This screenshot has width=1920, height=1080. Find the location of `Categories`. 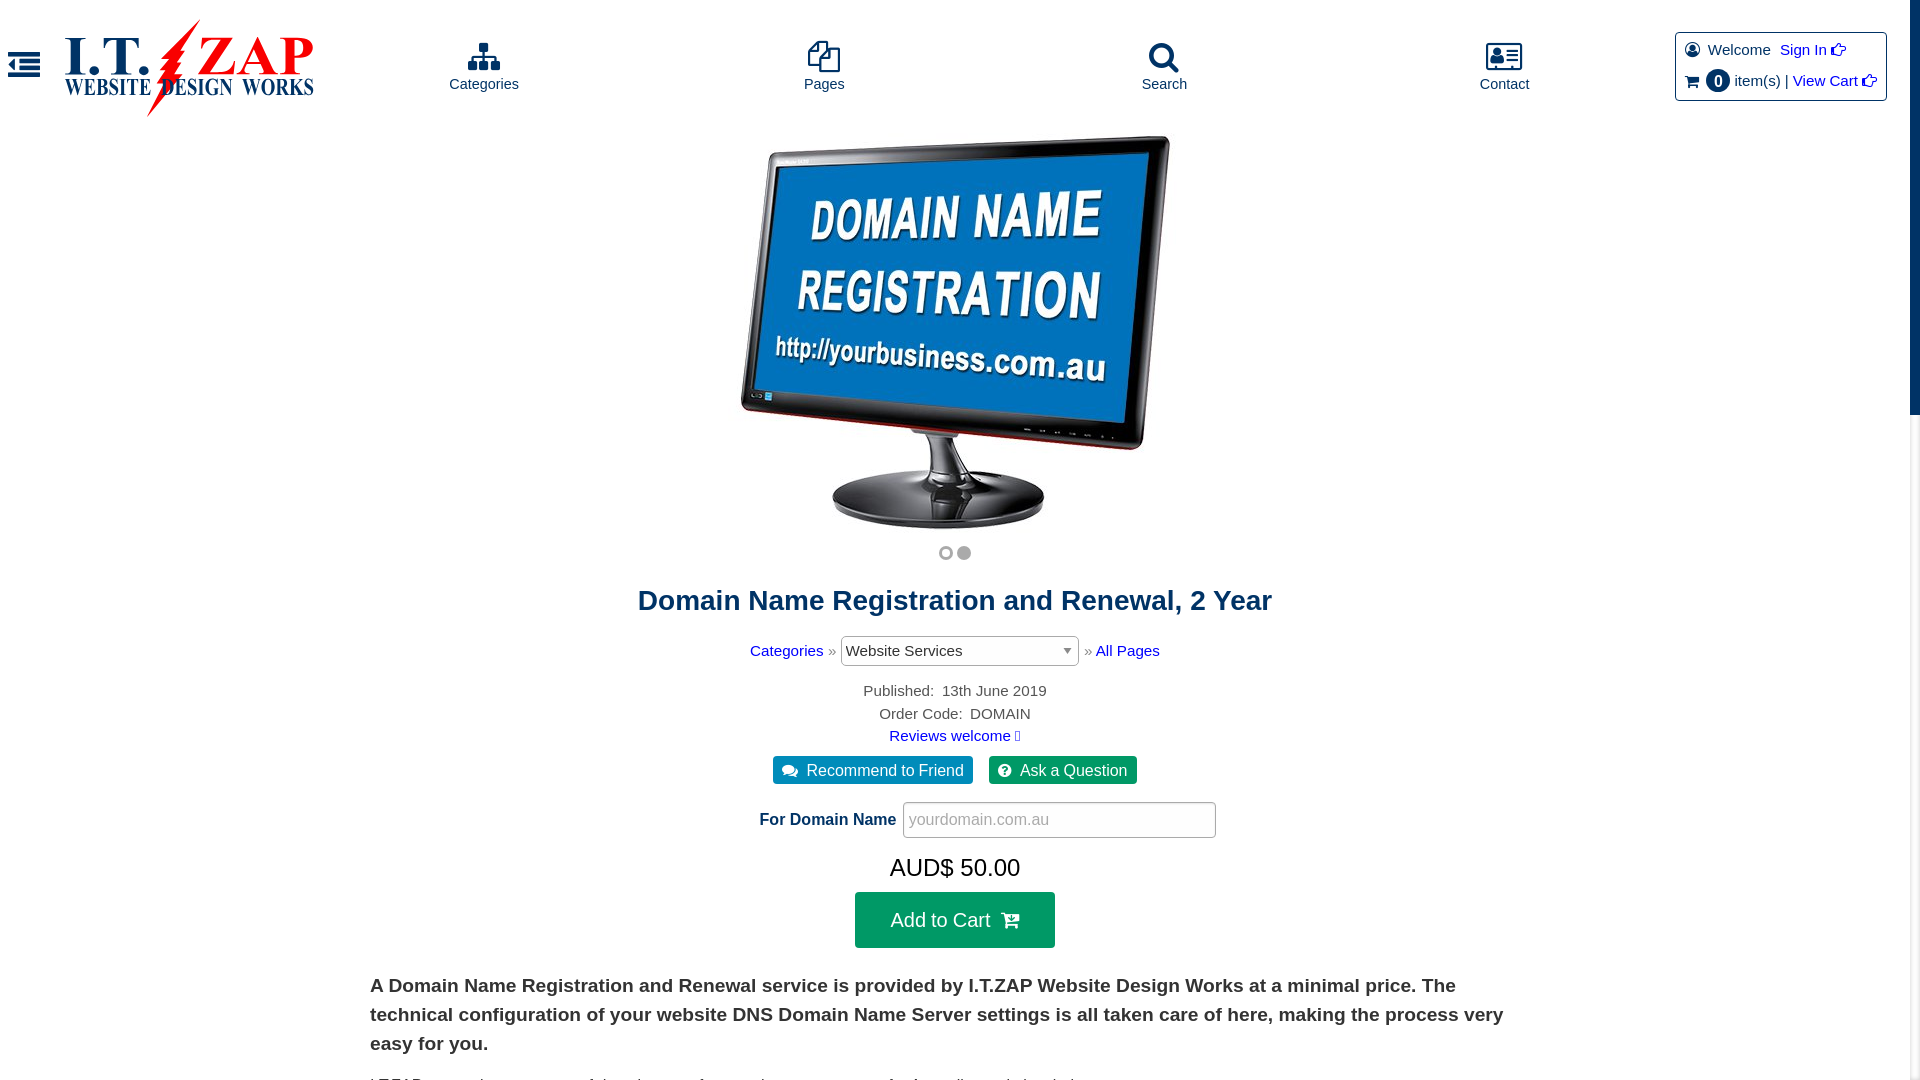

Categories is located at coordinates (484, 66).